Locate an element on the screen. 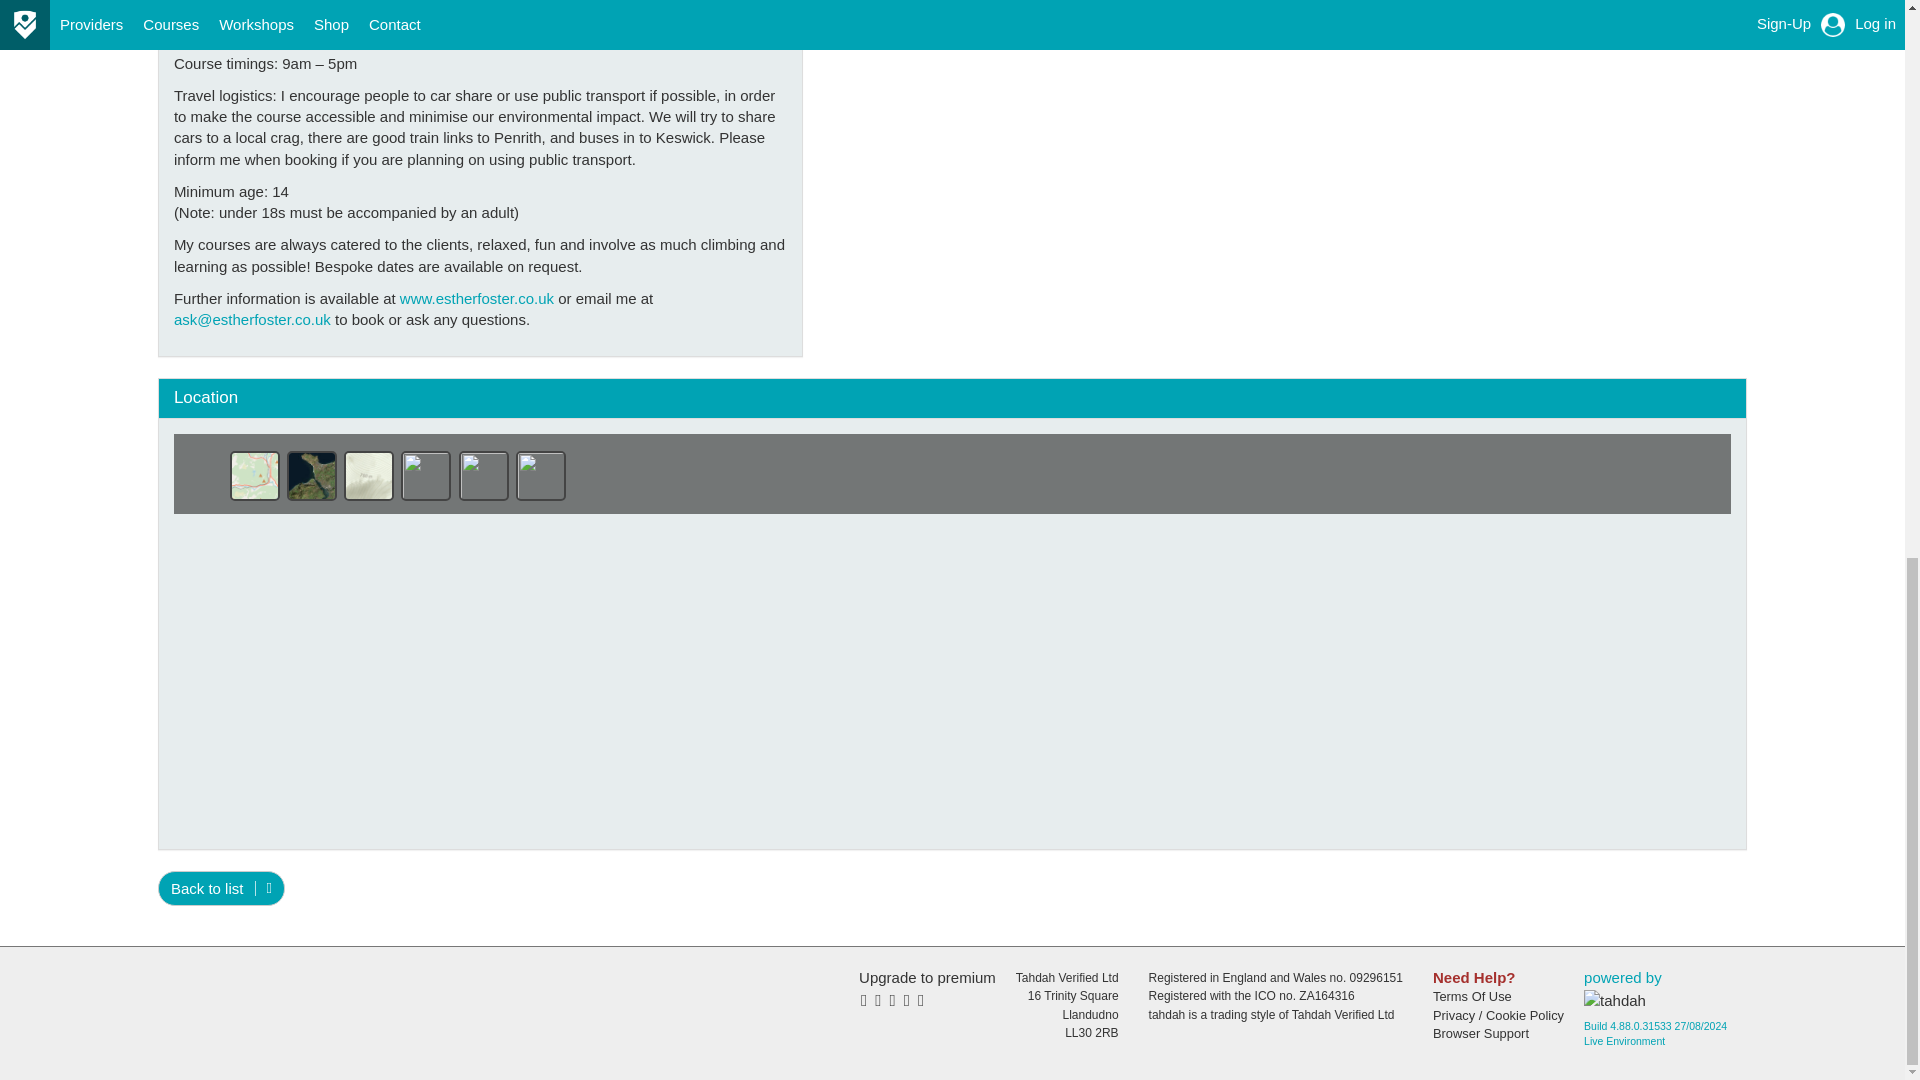  Browser Support is located at coordinates (1498, 1034).